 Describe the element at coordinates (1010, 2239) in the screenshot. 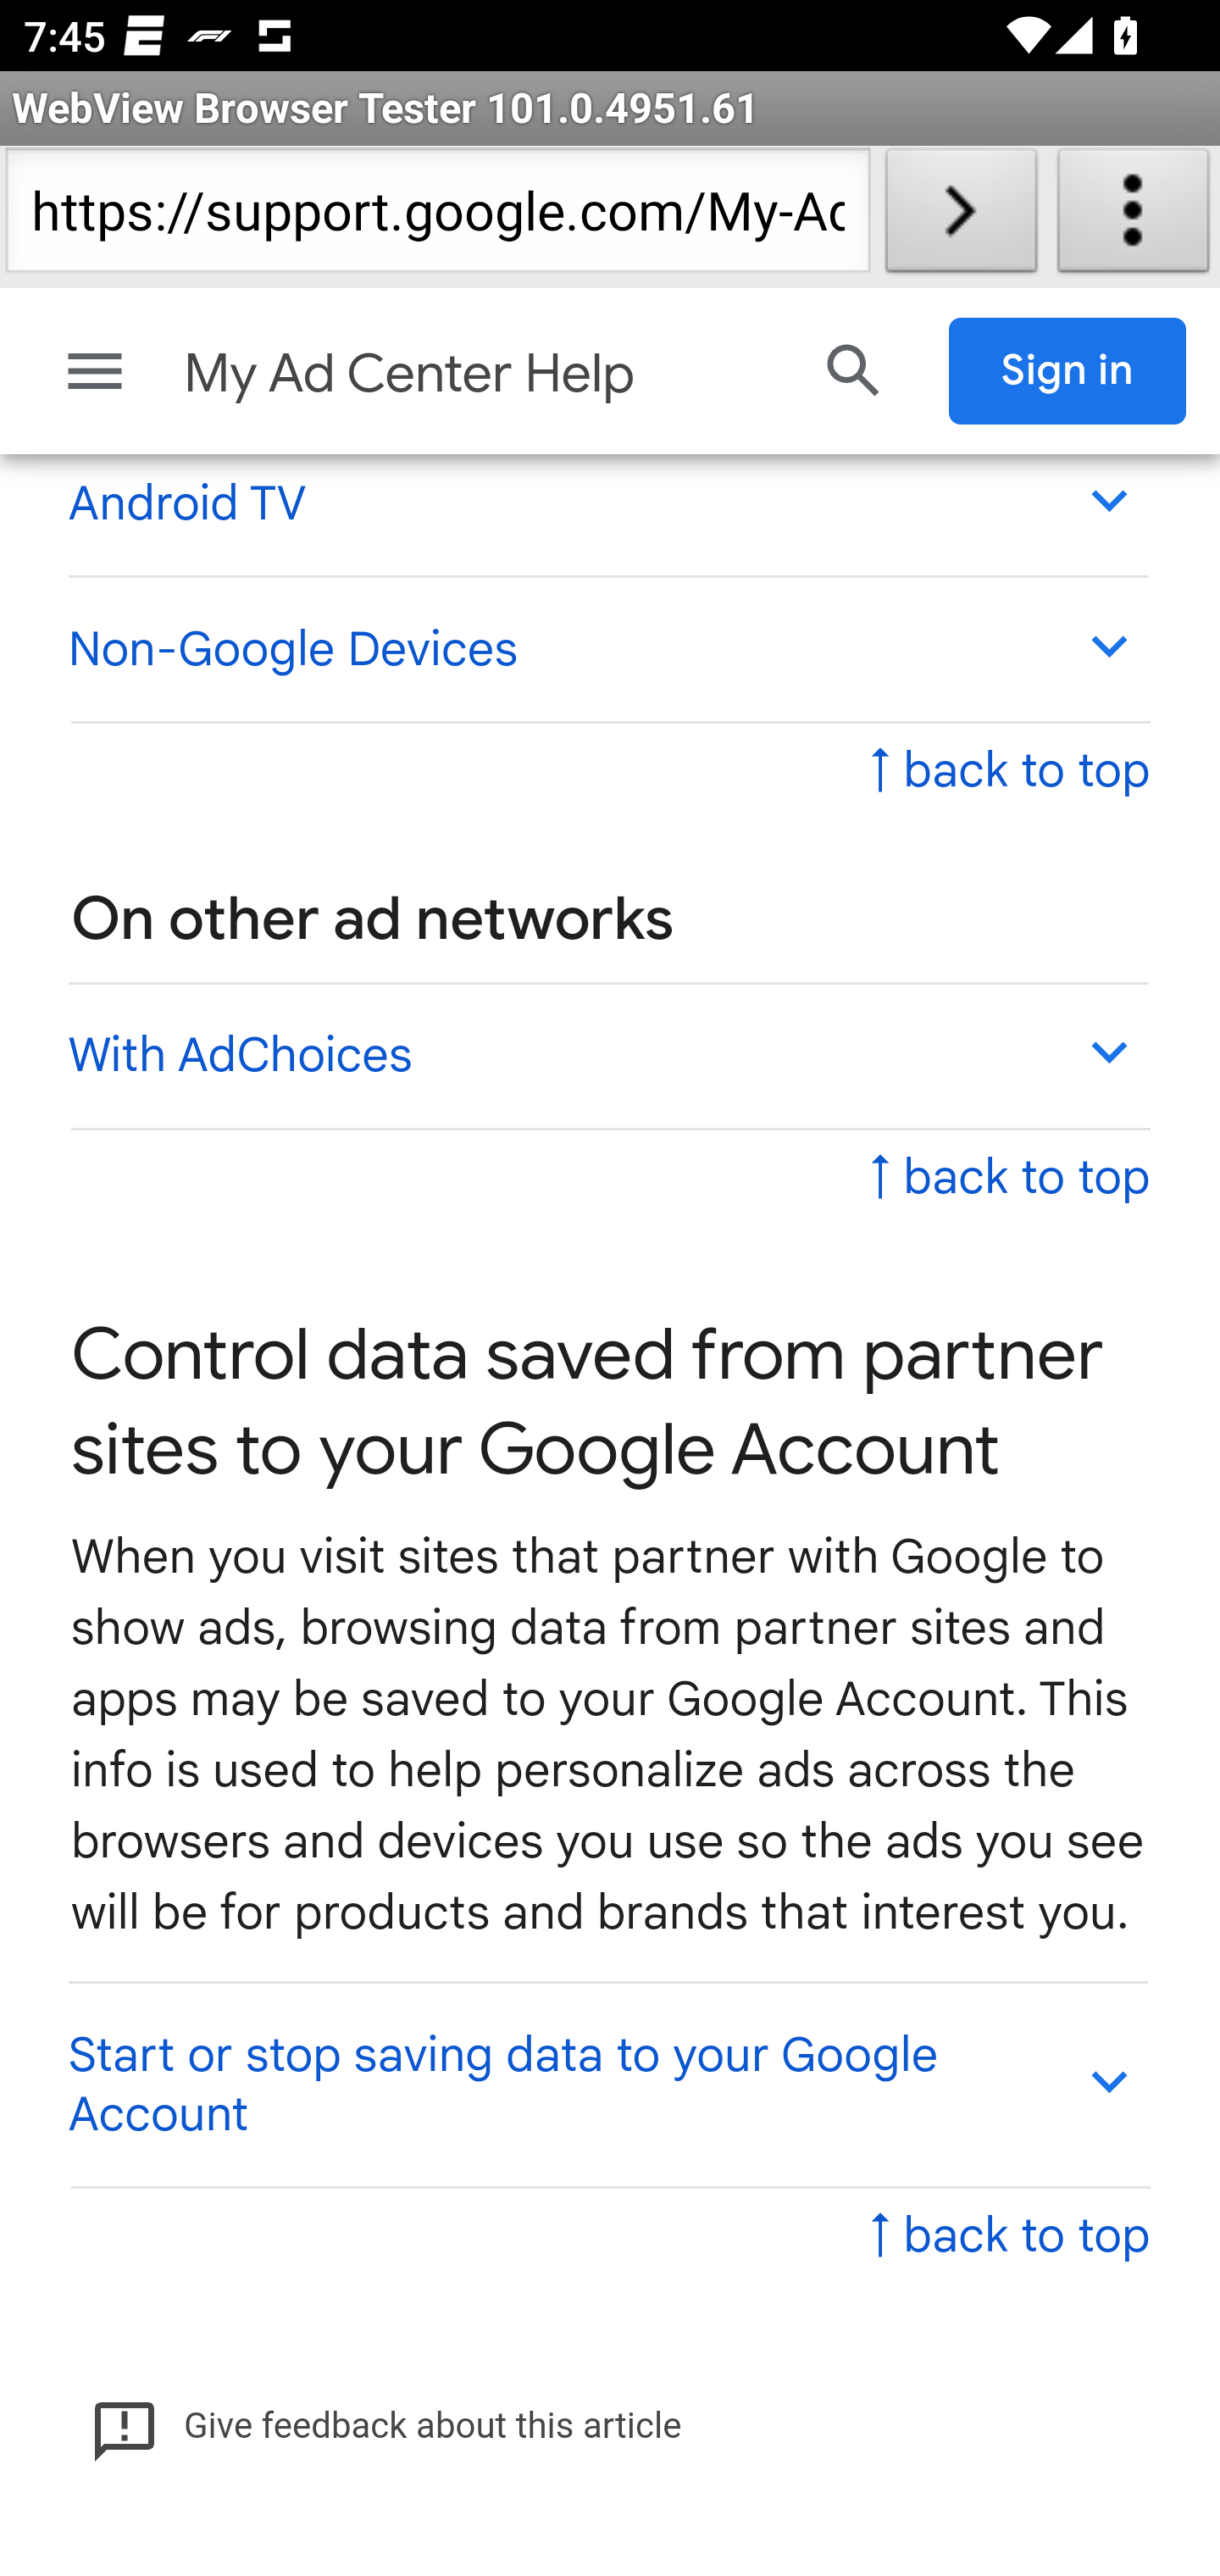

I see `↑ back to top` at that location.